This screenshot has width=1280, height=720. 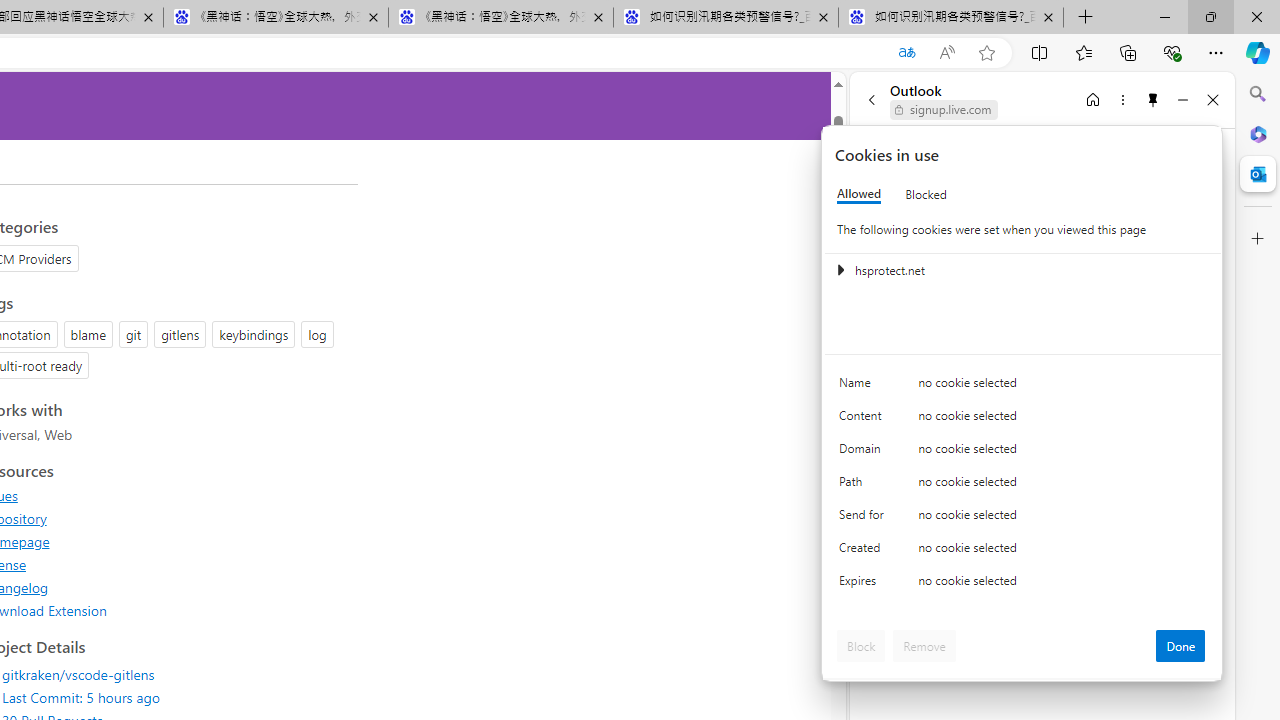 I want to click on Class: c0153 c0157, so click(x=1023, y=584).